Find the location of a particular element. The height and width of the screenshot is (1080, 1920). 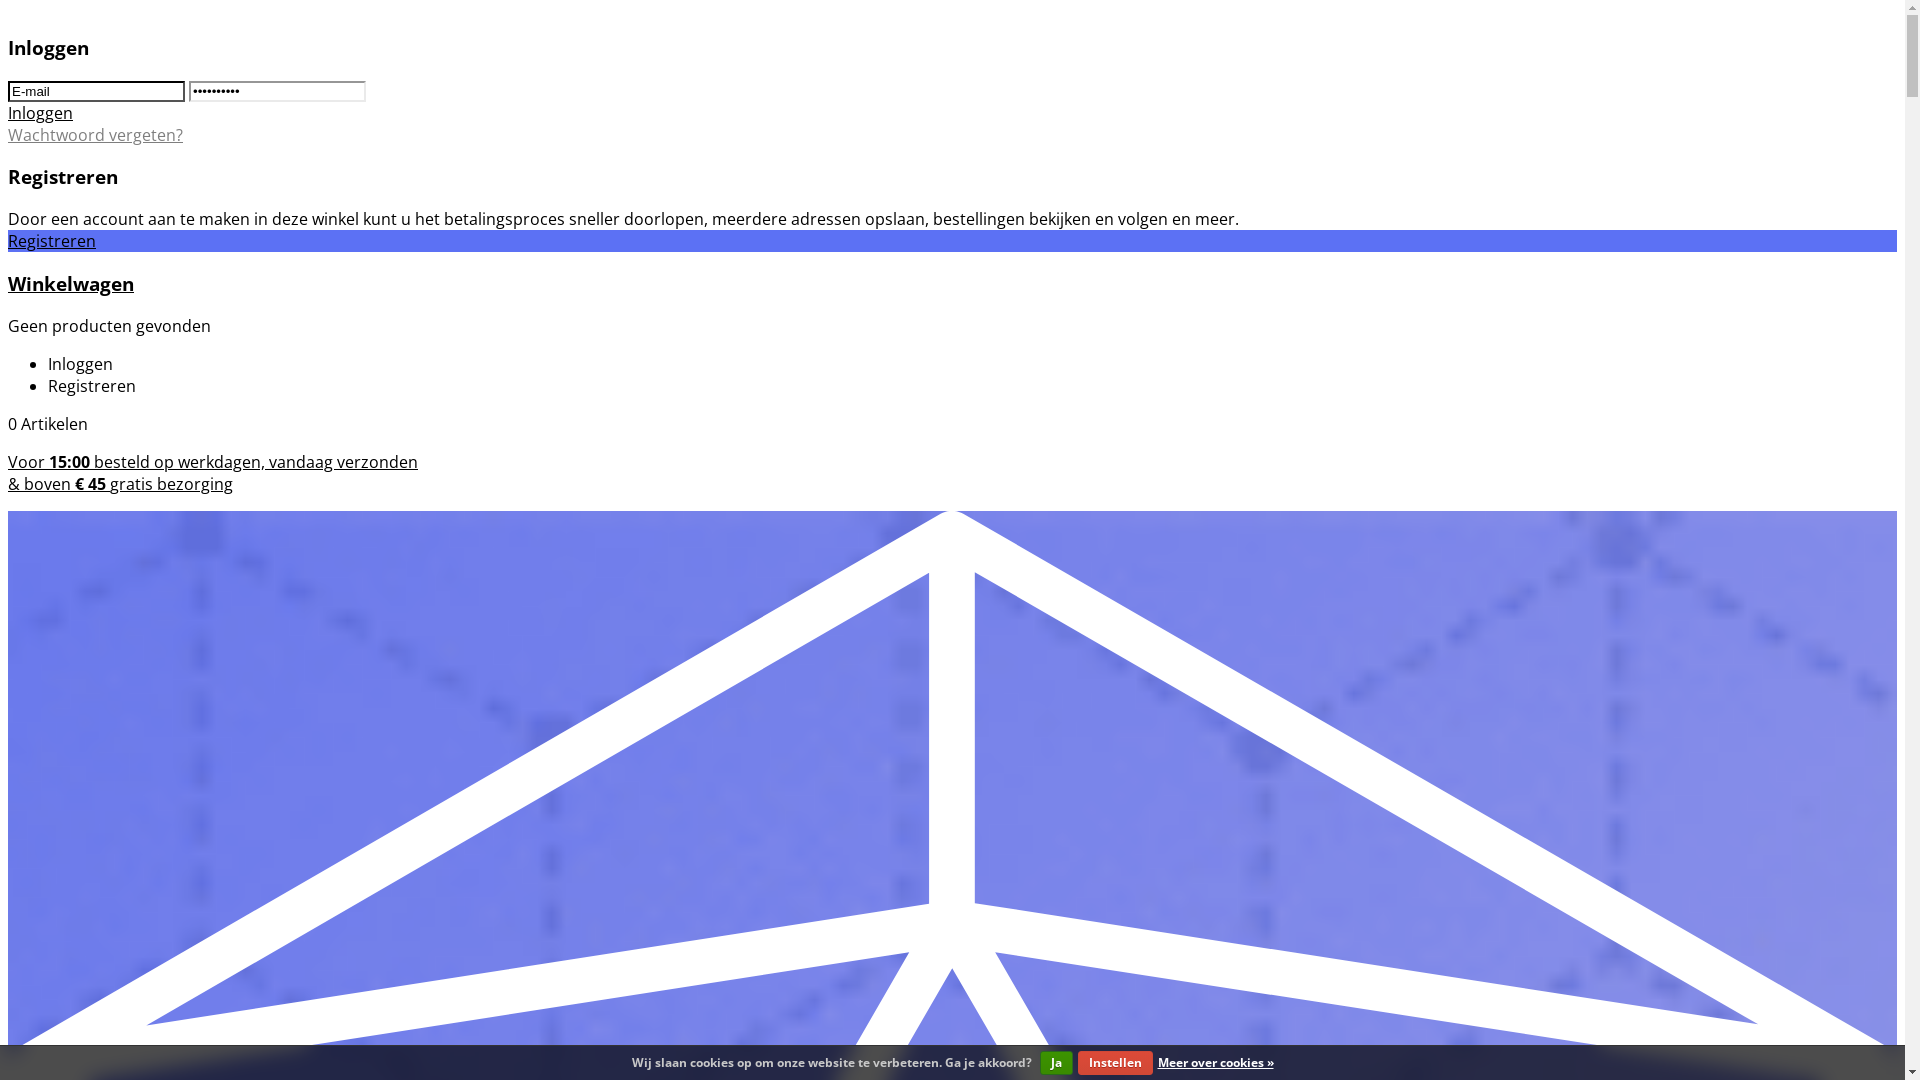

Registreren is located at coordinates (52, 241).